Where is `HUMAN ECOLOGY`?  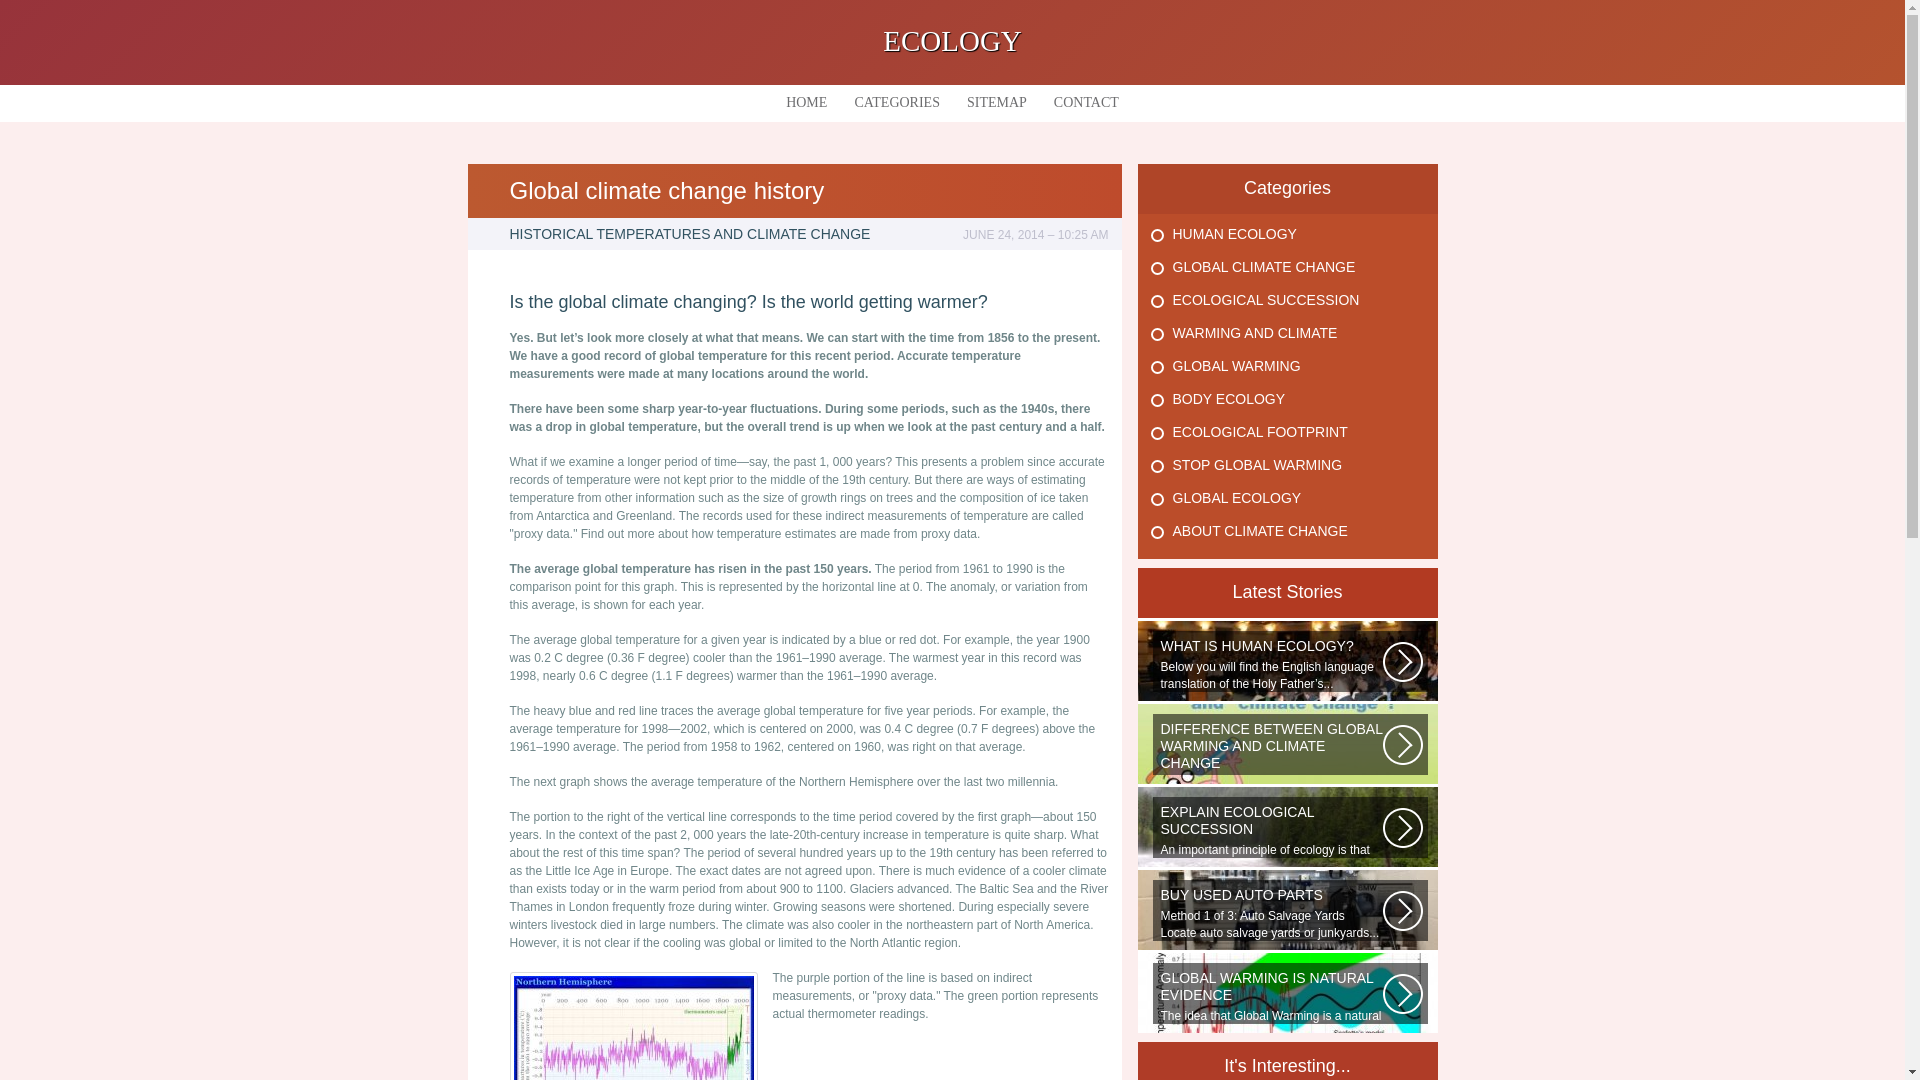 HUMAN ECOLOGY is located at coordinates (1234, 233).